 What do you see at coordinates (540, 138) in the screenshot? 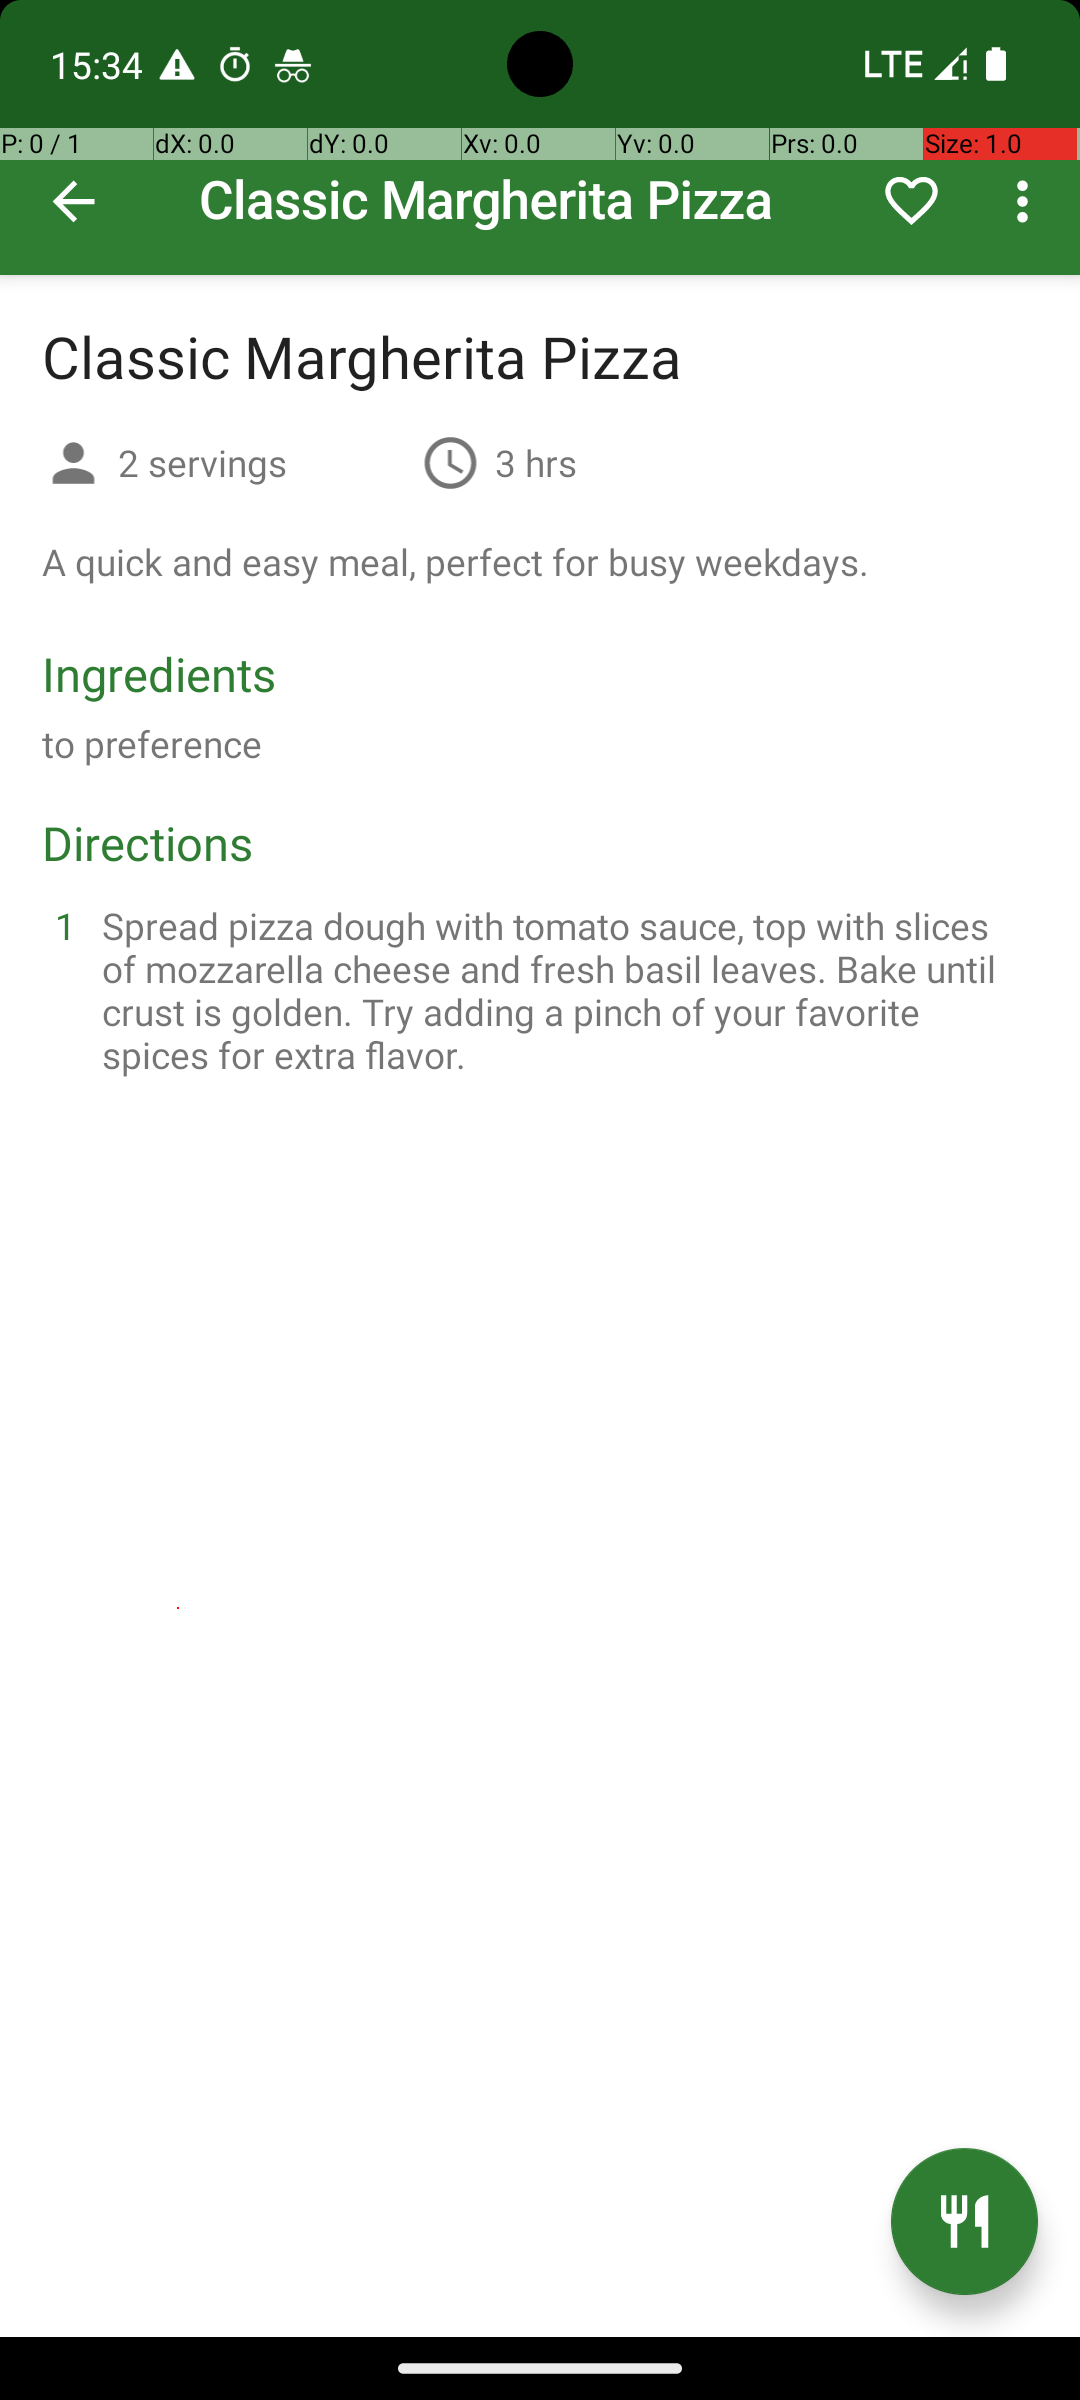
I see `Classic Margherita Pizza` at bounding box center [540, 138].